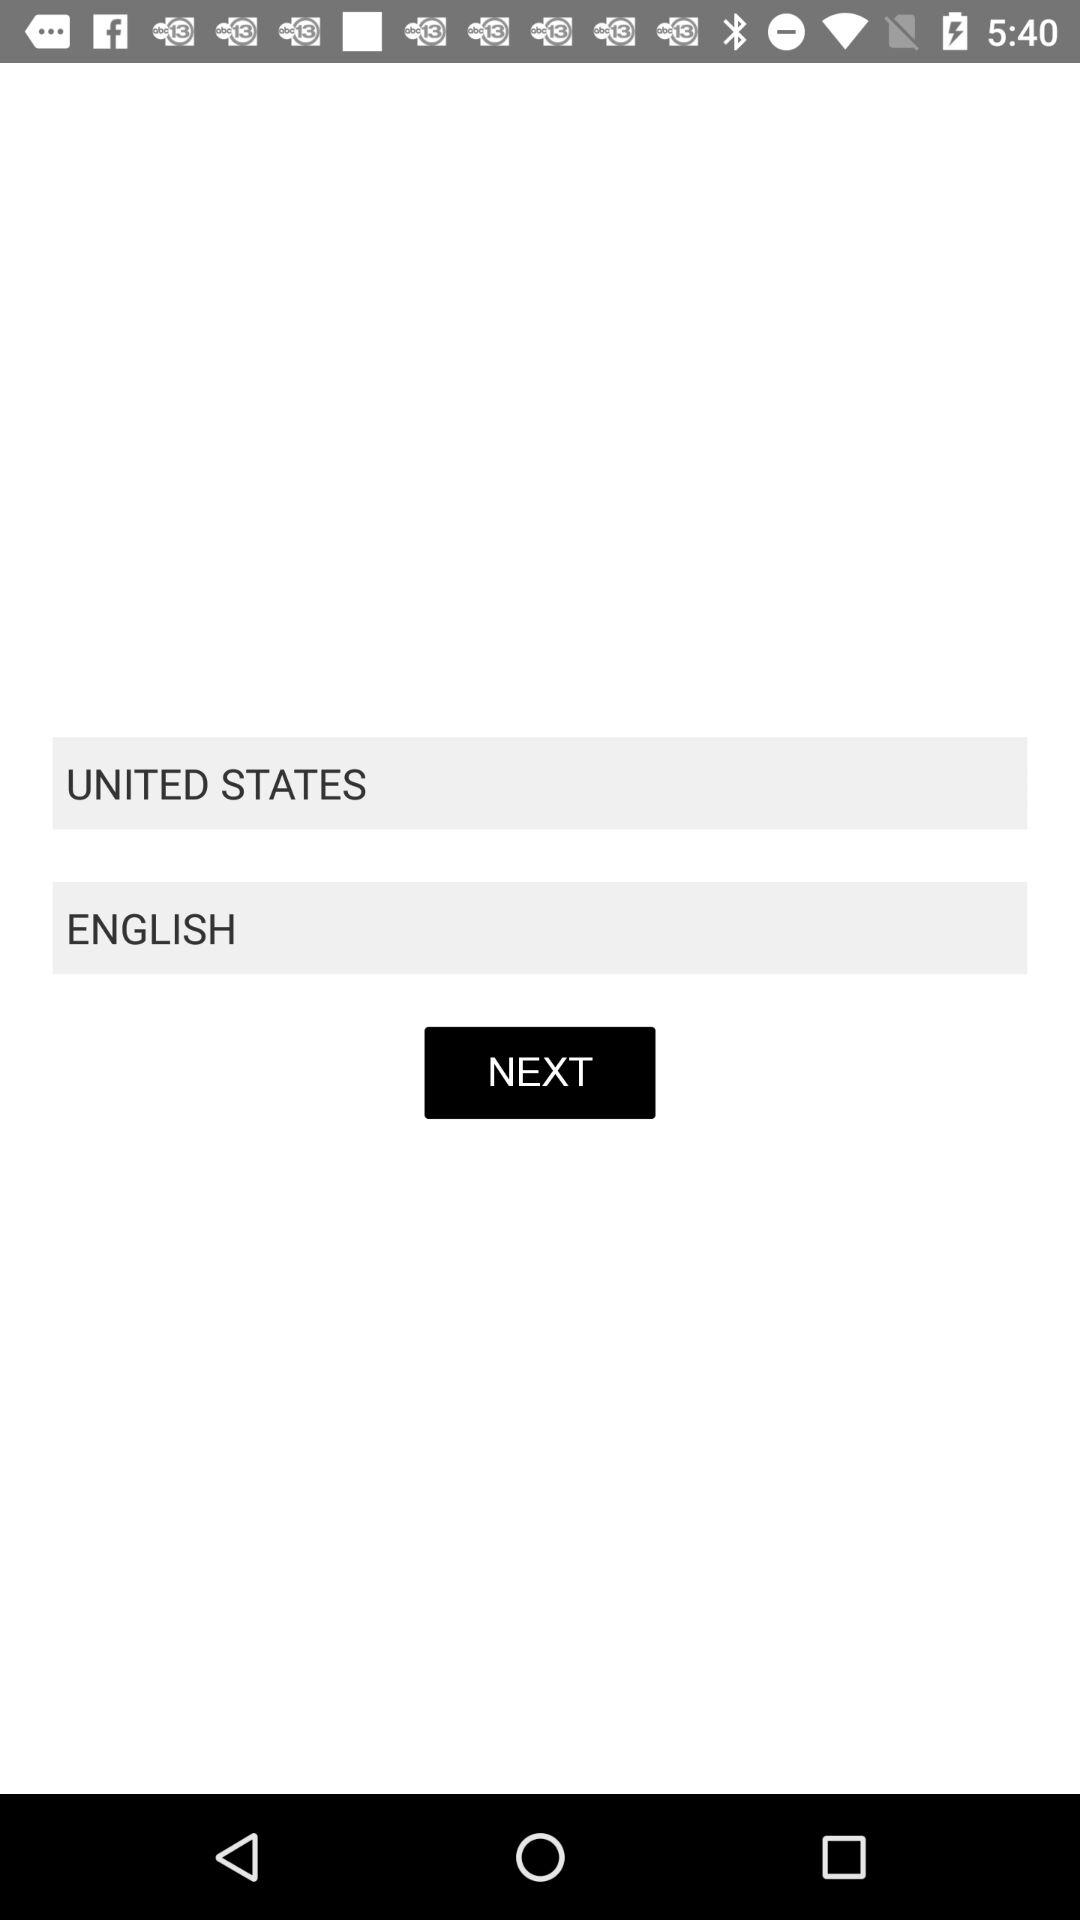 The width and height of the screenshot is (1080, 1920). Describe the element at coordinates (540, 1072) in the screenshot. I see `tap item below the english item` at that location.